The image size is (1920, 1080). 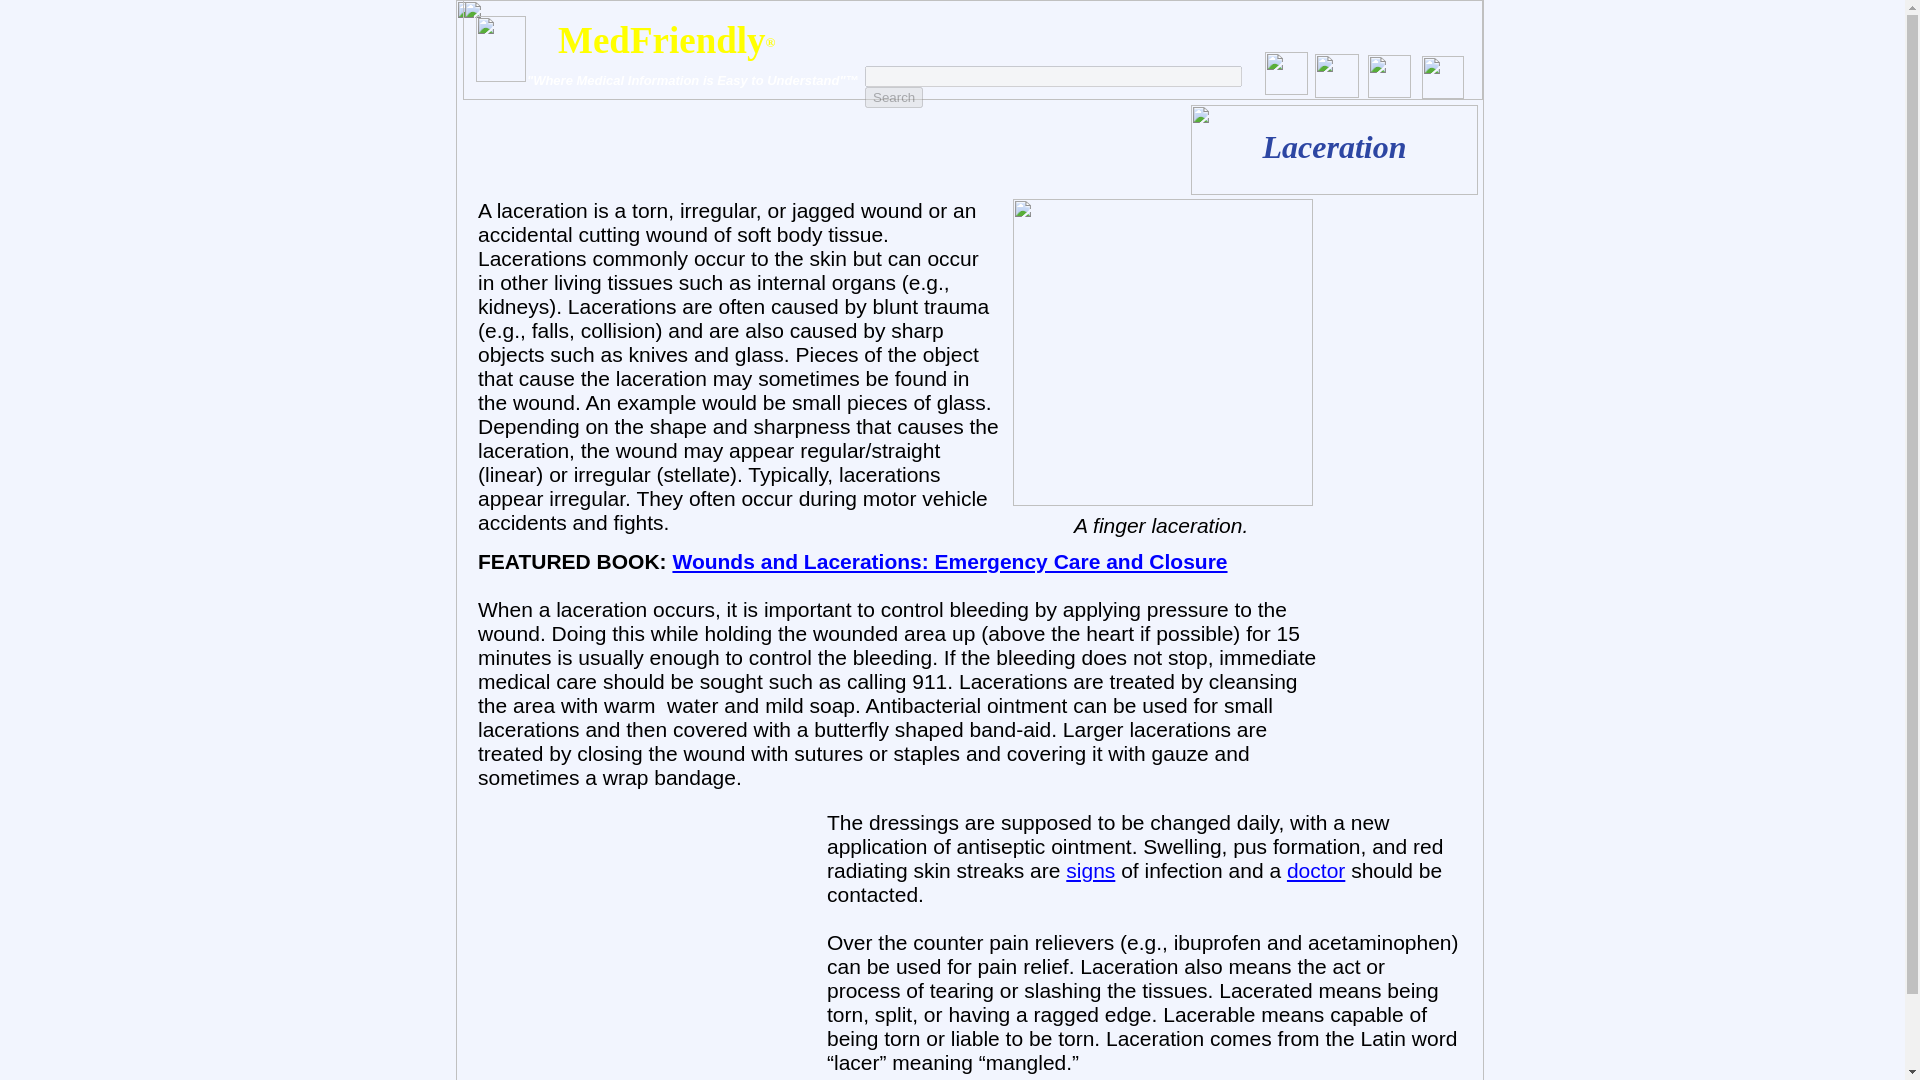 I want to click on signs, so click(x=1090, y=870).